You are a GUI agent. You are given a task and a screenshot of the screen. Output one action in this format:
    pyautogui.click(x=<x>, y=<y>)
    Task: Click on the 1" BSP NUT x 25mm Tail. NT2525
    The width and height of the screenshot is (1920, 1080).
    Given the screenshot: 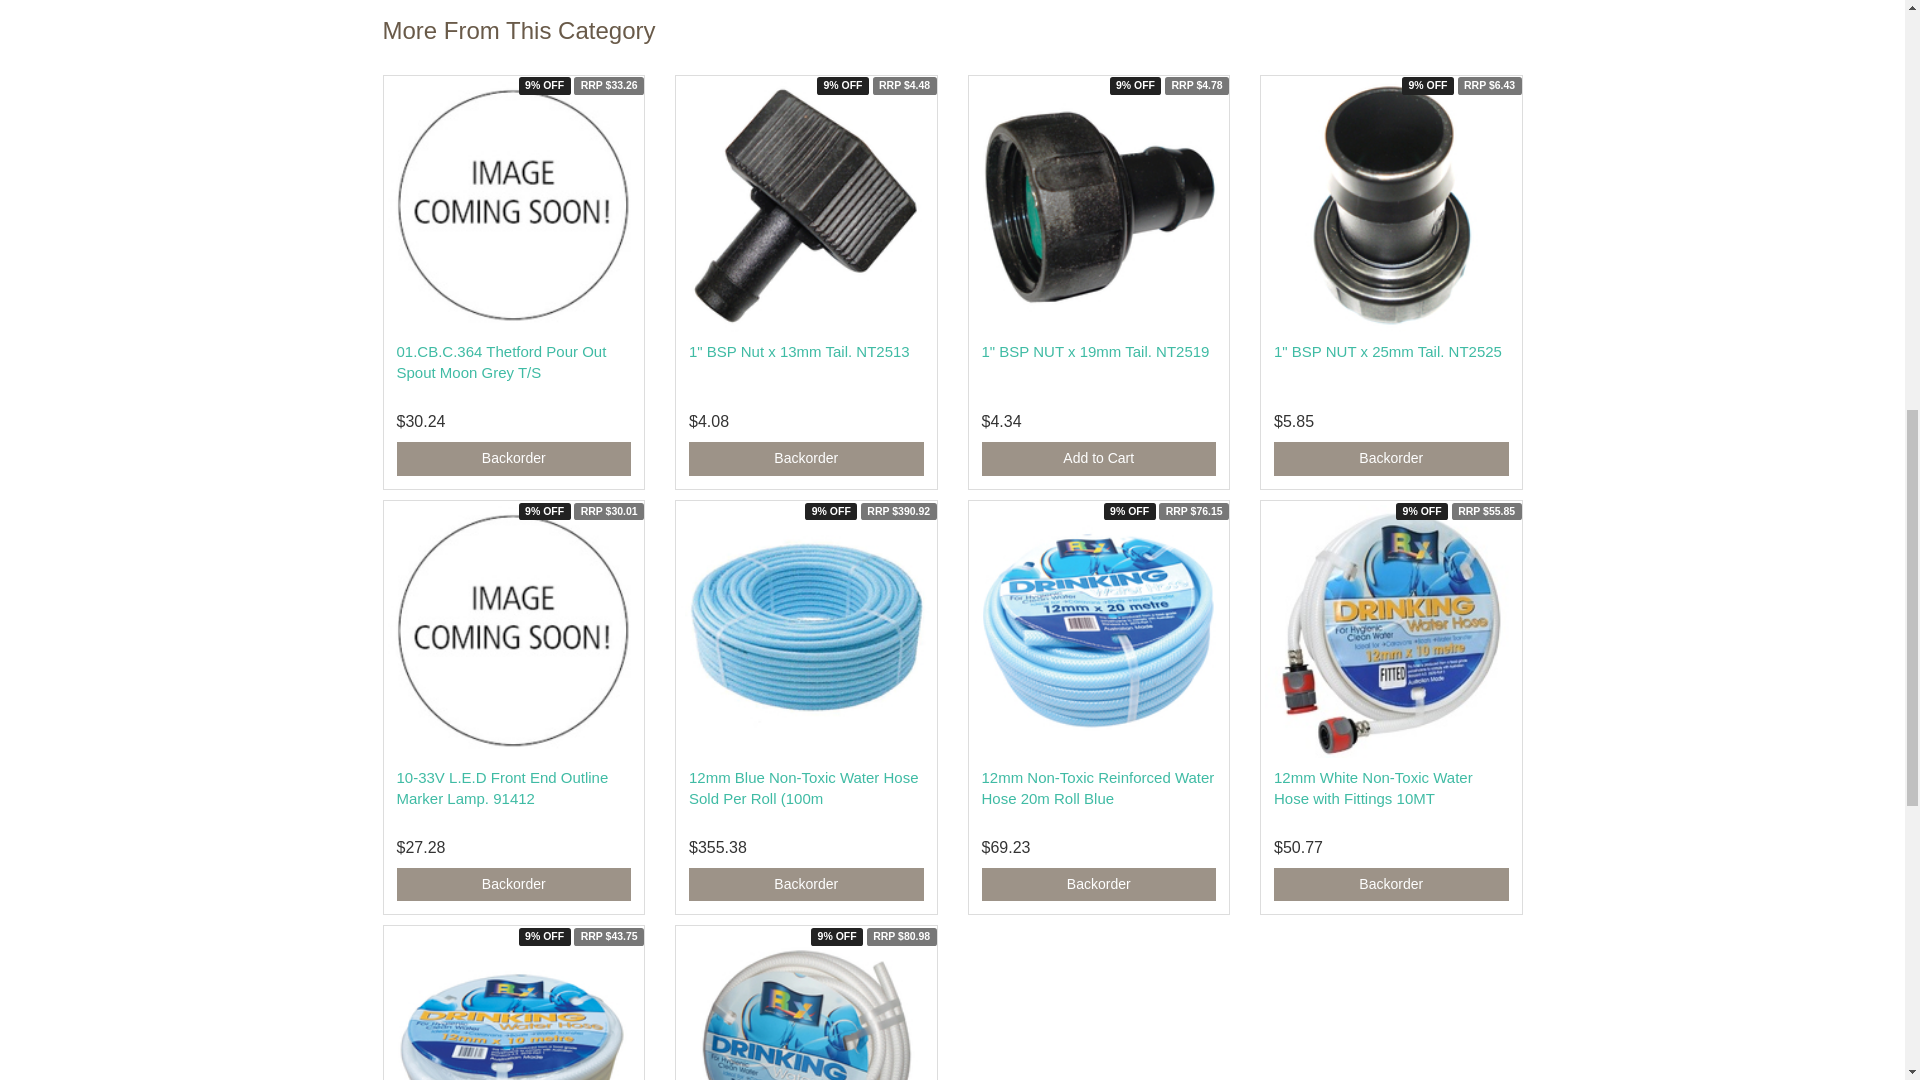 What is the action you would take?
    pyautogui.click(x=1388, y=351)
    